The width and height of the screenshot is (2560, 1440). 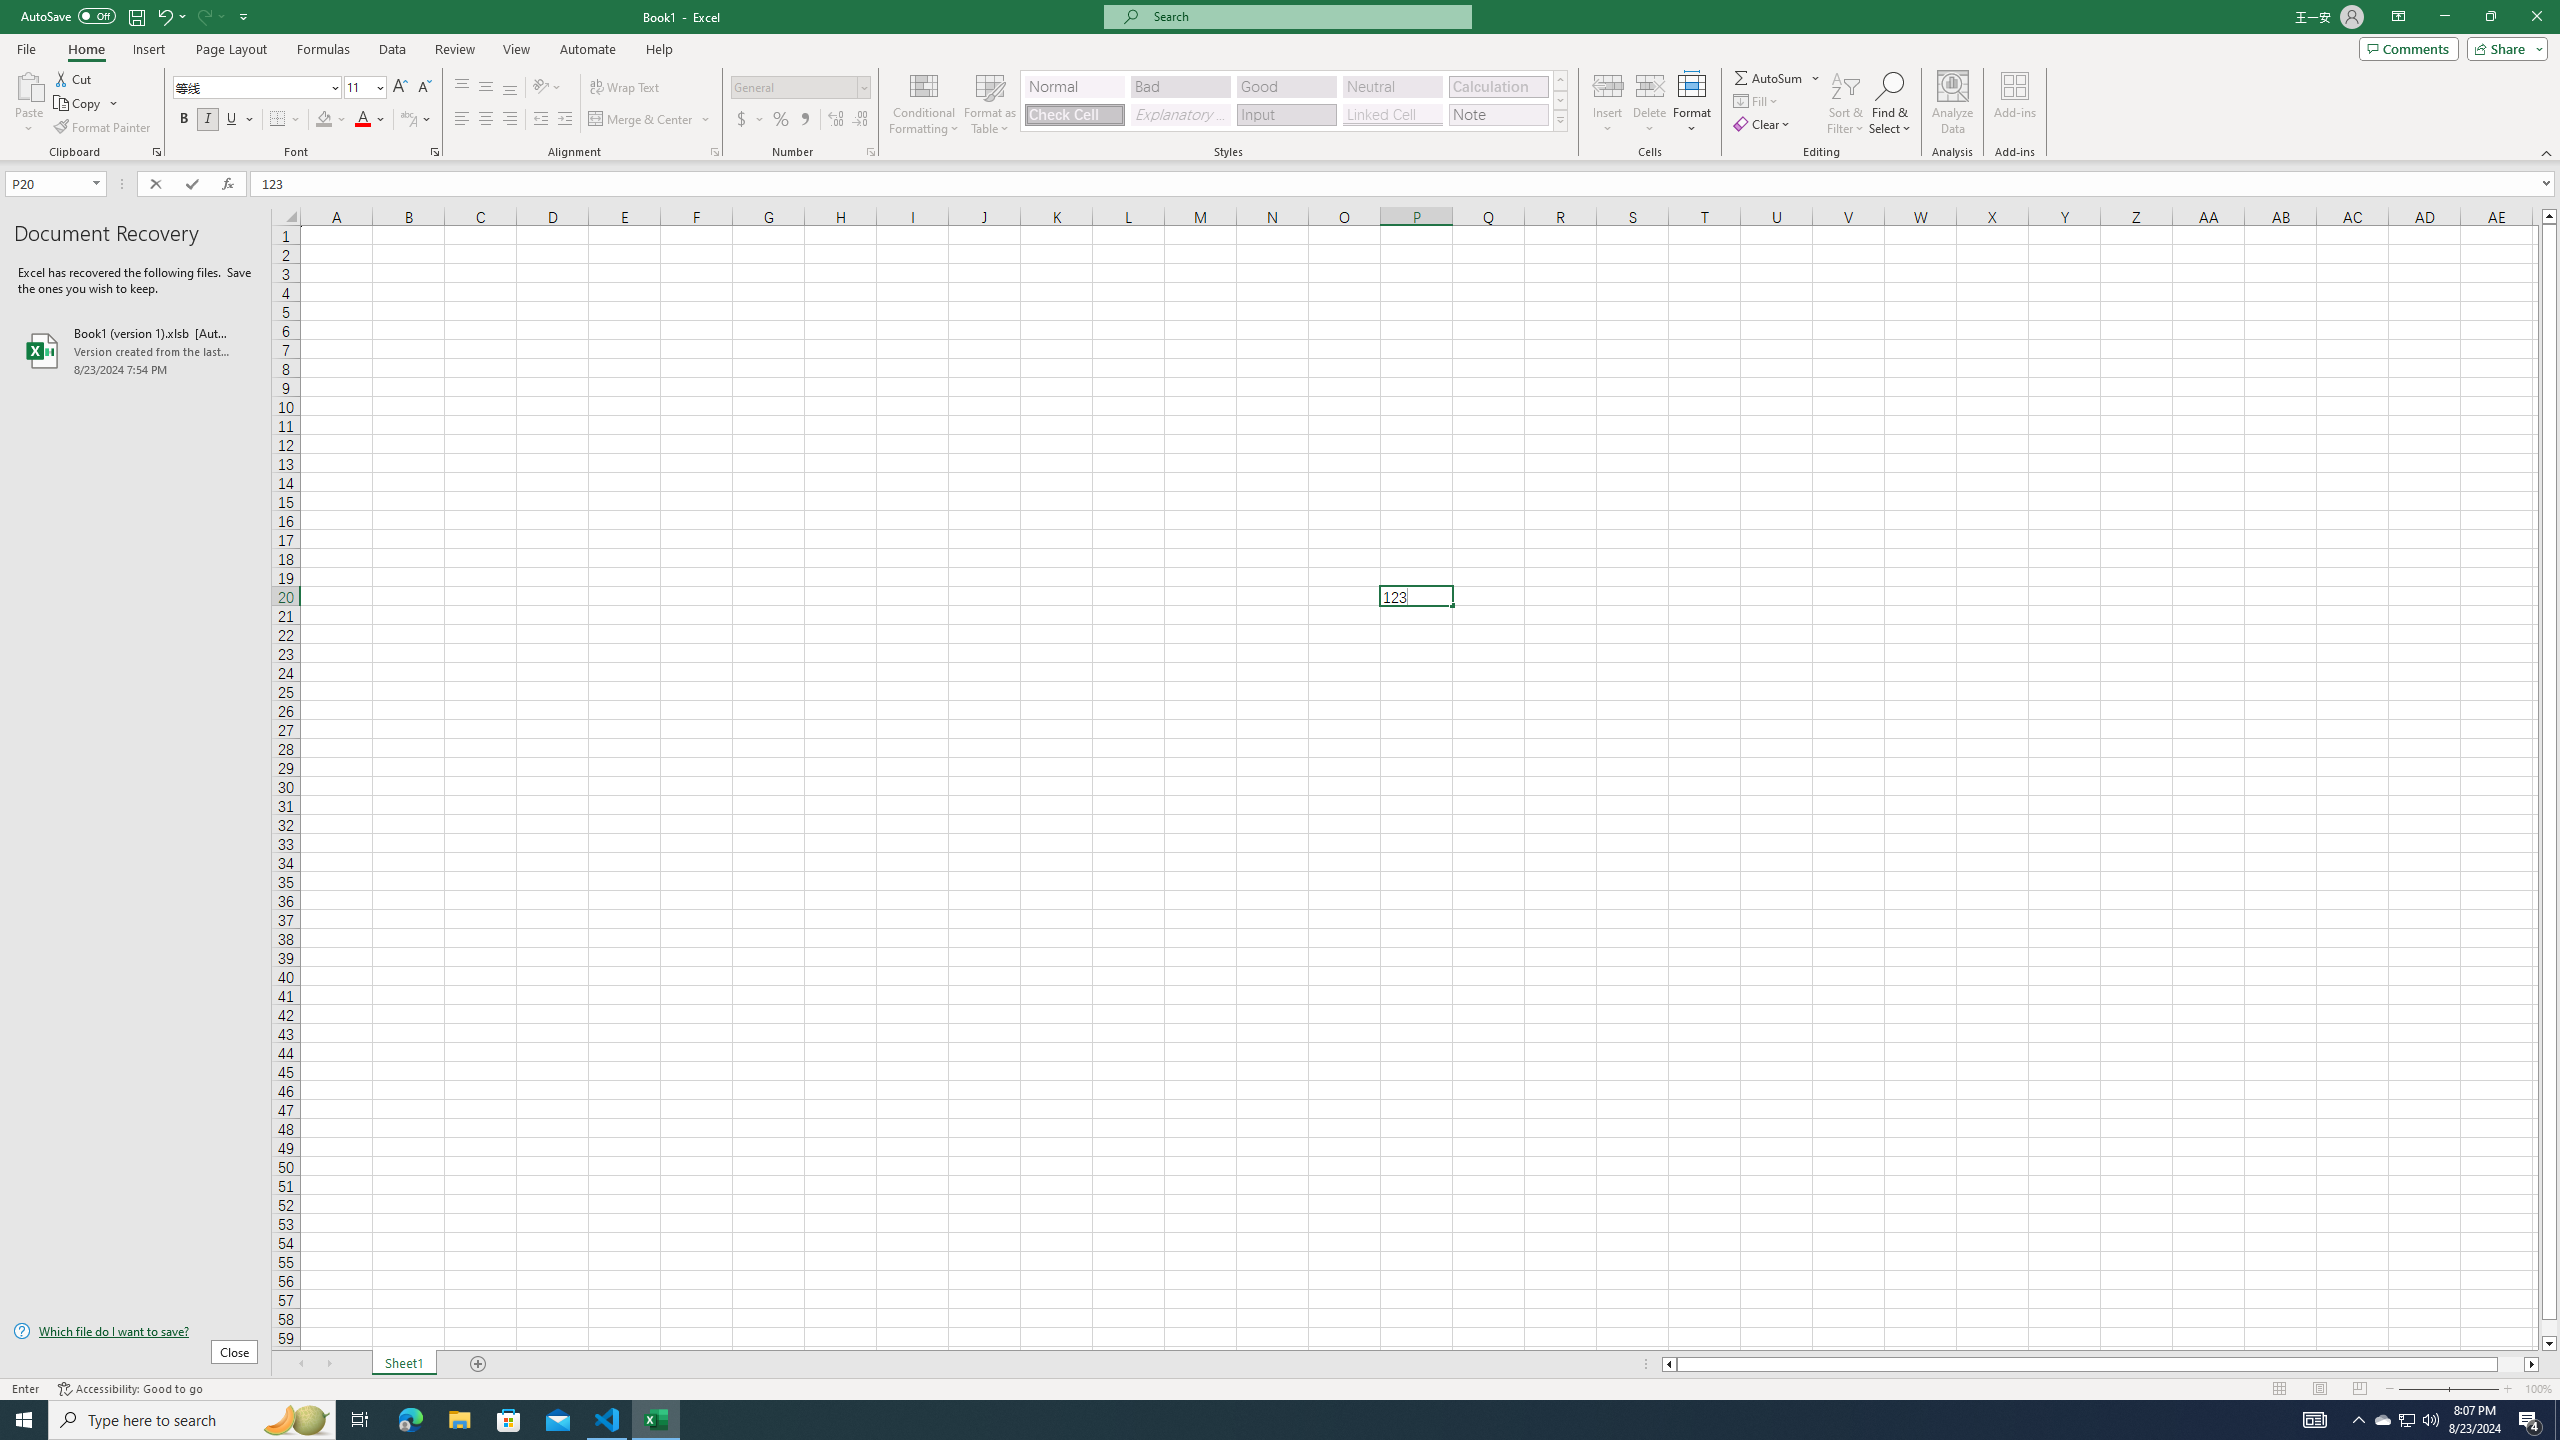 What do you see at coordinates (79, 104) in the screenshot?
I see `Copy` at bounding box center [79, 104].